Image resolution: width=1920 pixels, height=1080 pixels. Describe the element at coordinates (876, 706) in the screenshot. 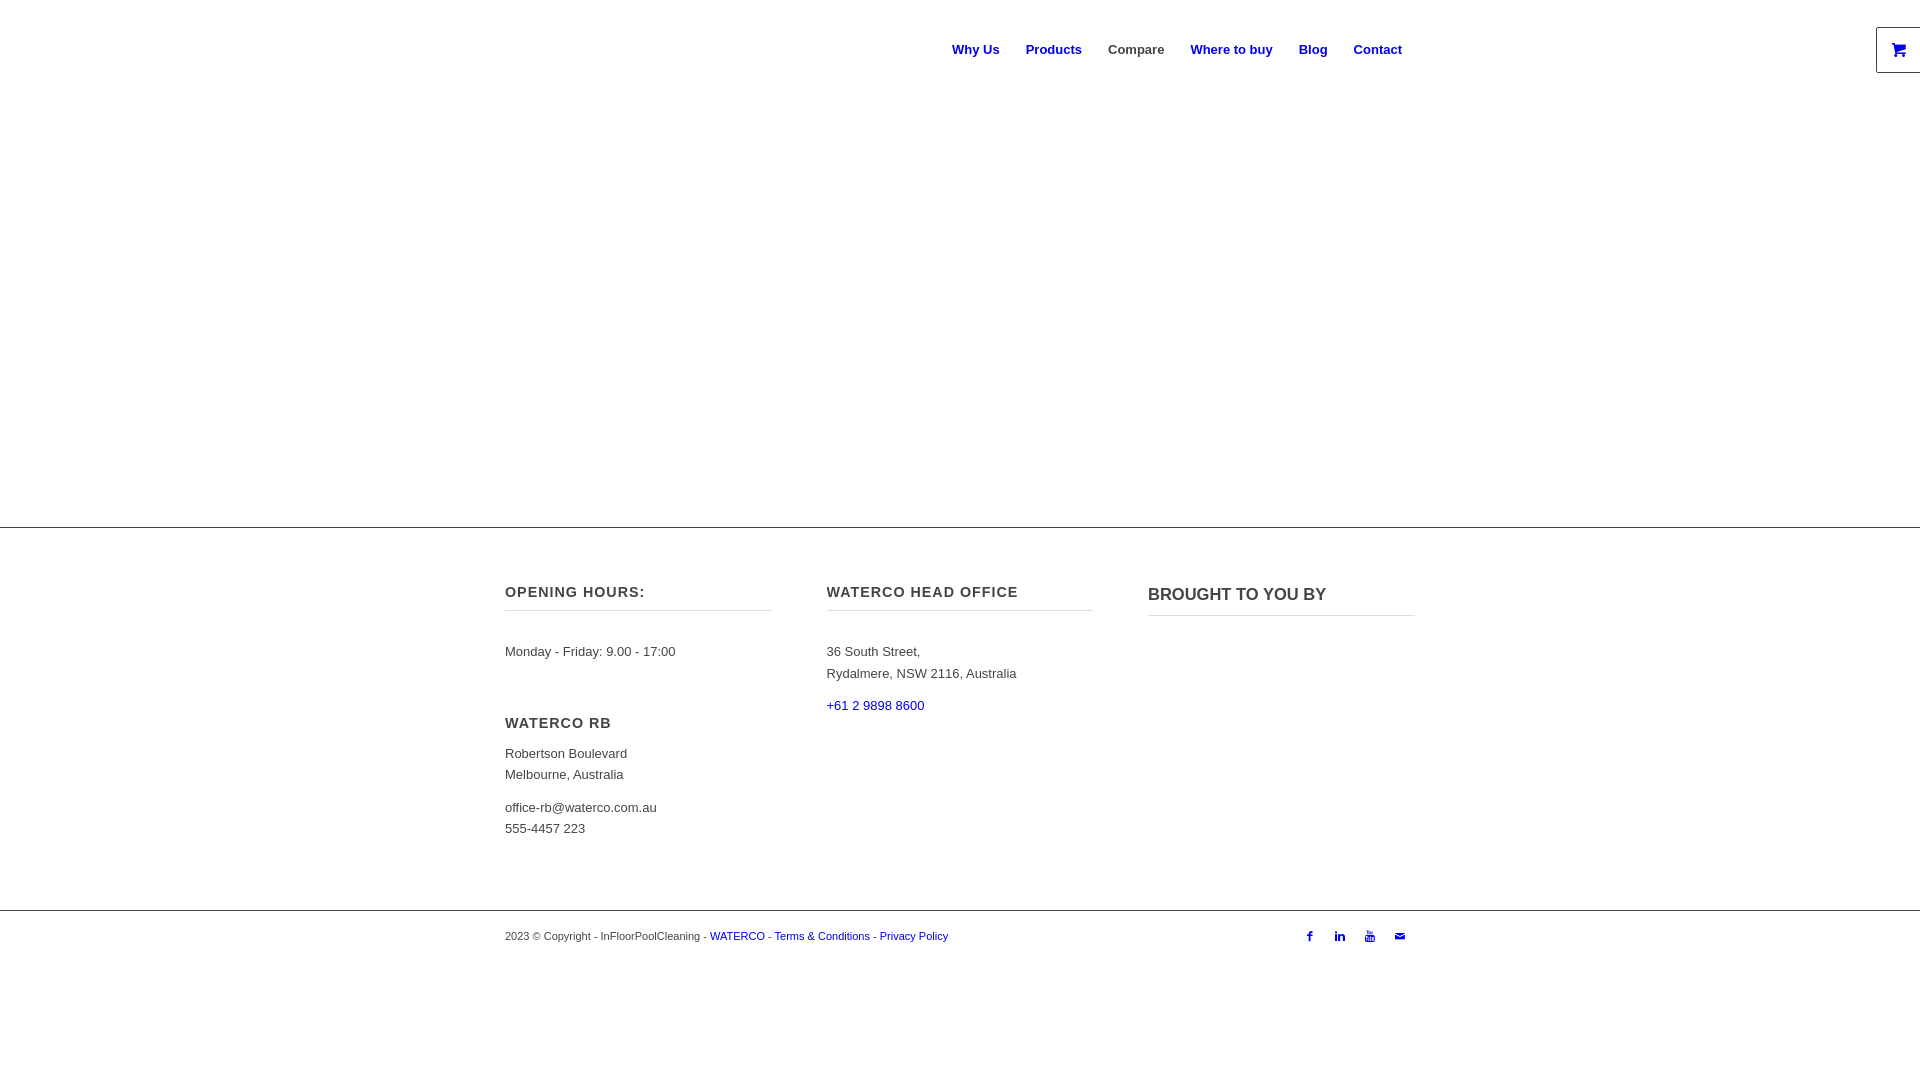

I see `+61 2 9898 8600` at that location.